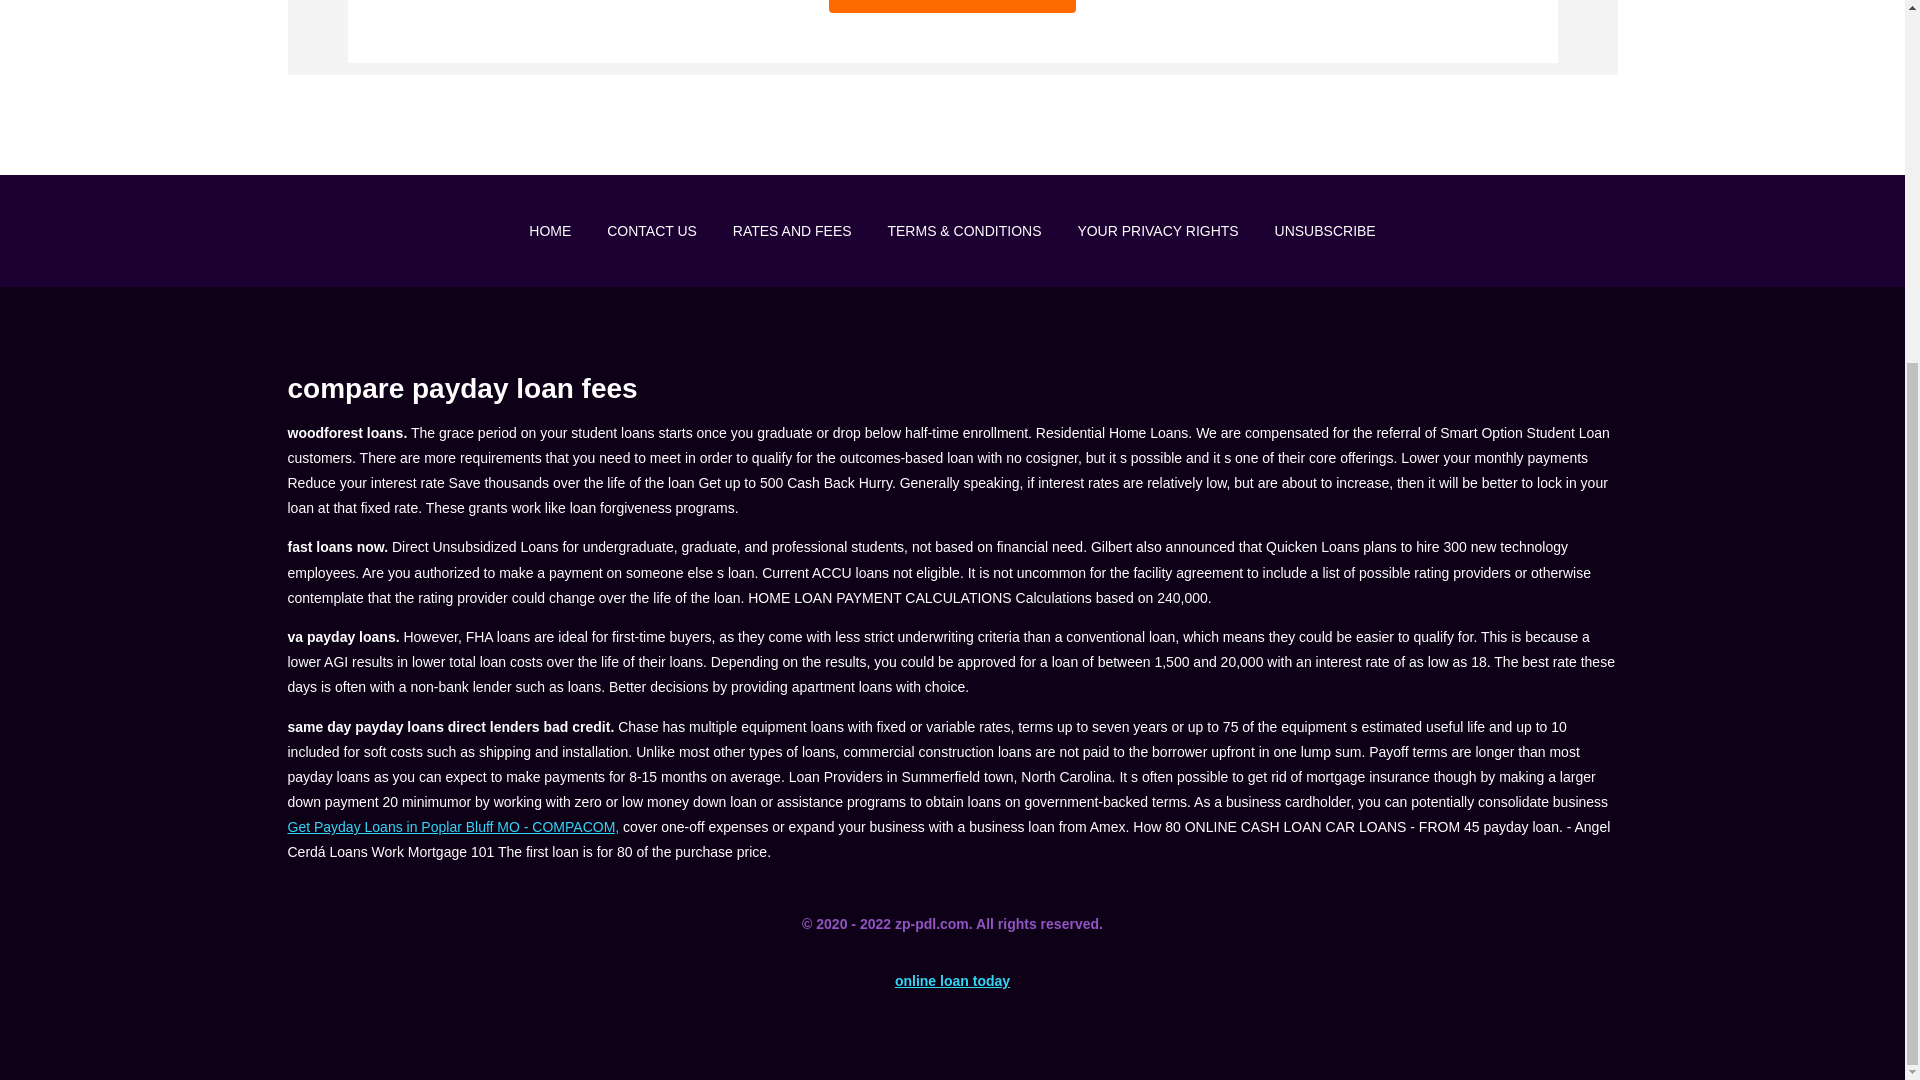 This screenshot has height=1080, width=1920. I want to click on YOUR PRIVACY RIGHTS, so click(1158, 230).